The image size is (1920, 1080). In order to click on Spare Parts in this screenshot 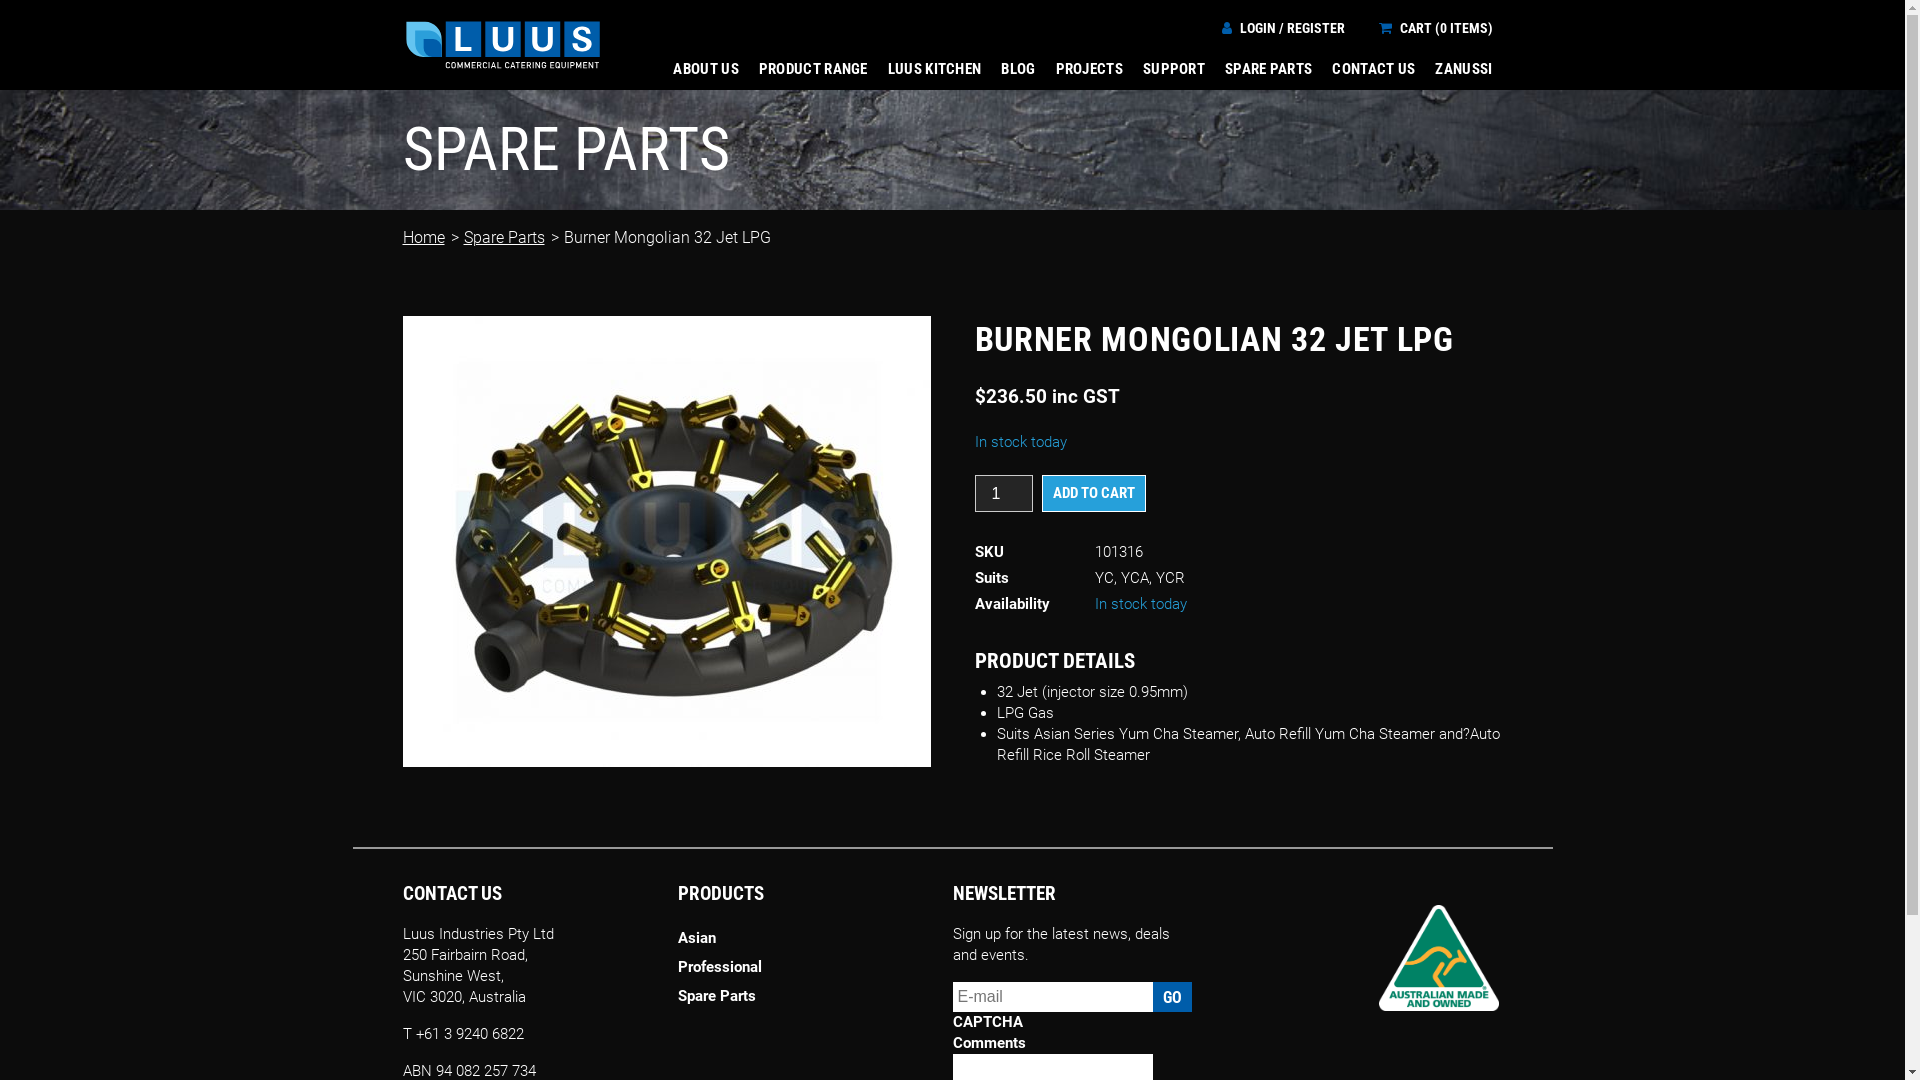, I will do `click(794, 996)`.